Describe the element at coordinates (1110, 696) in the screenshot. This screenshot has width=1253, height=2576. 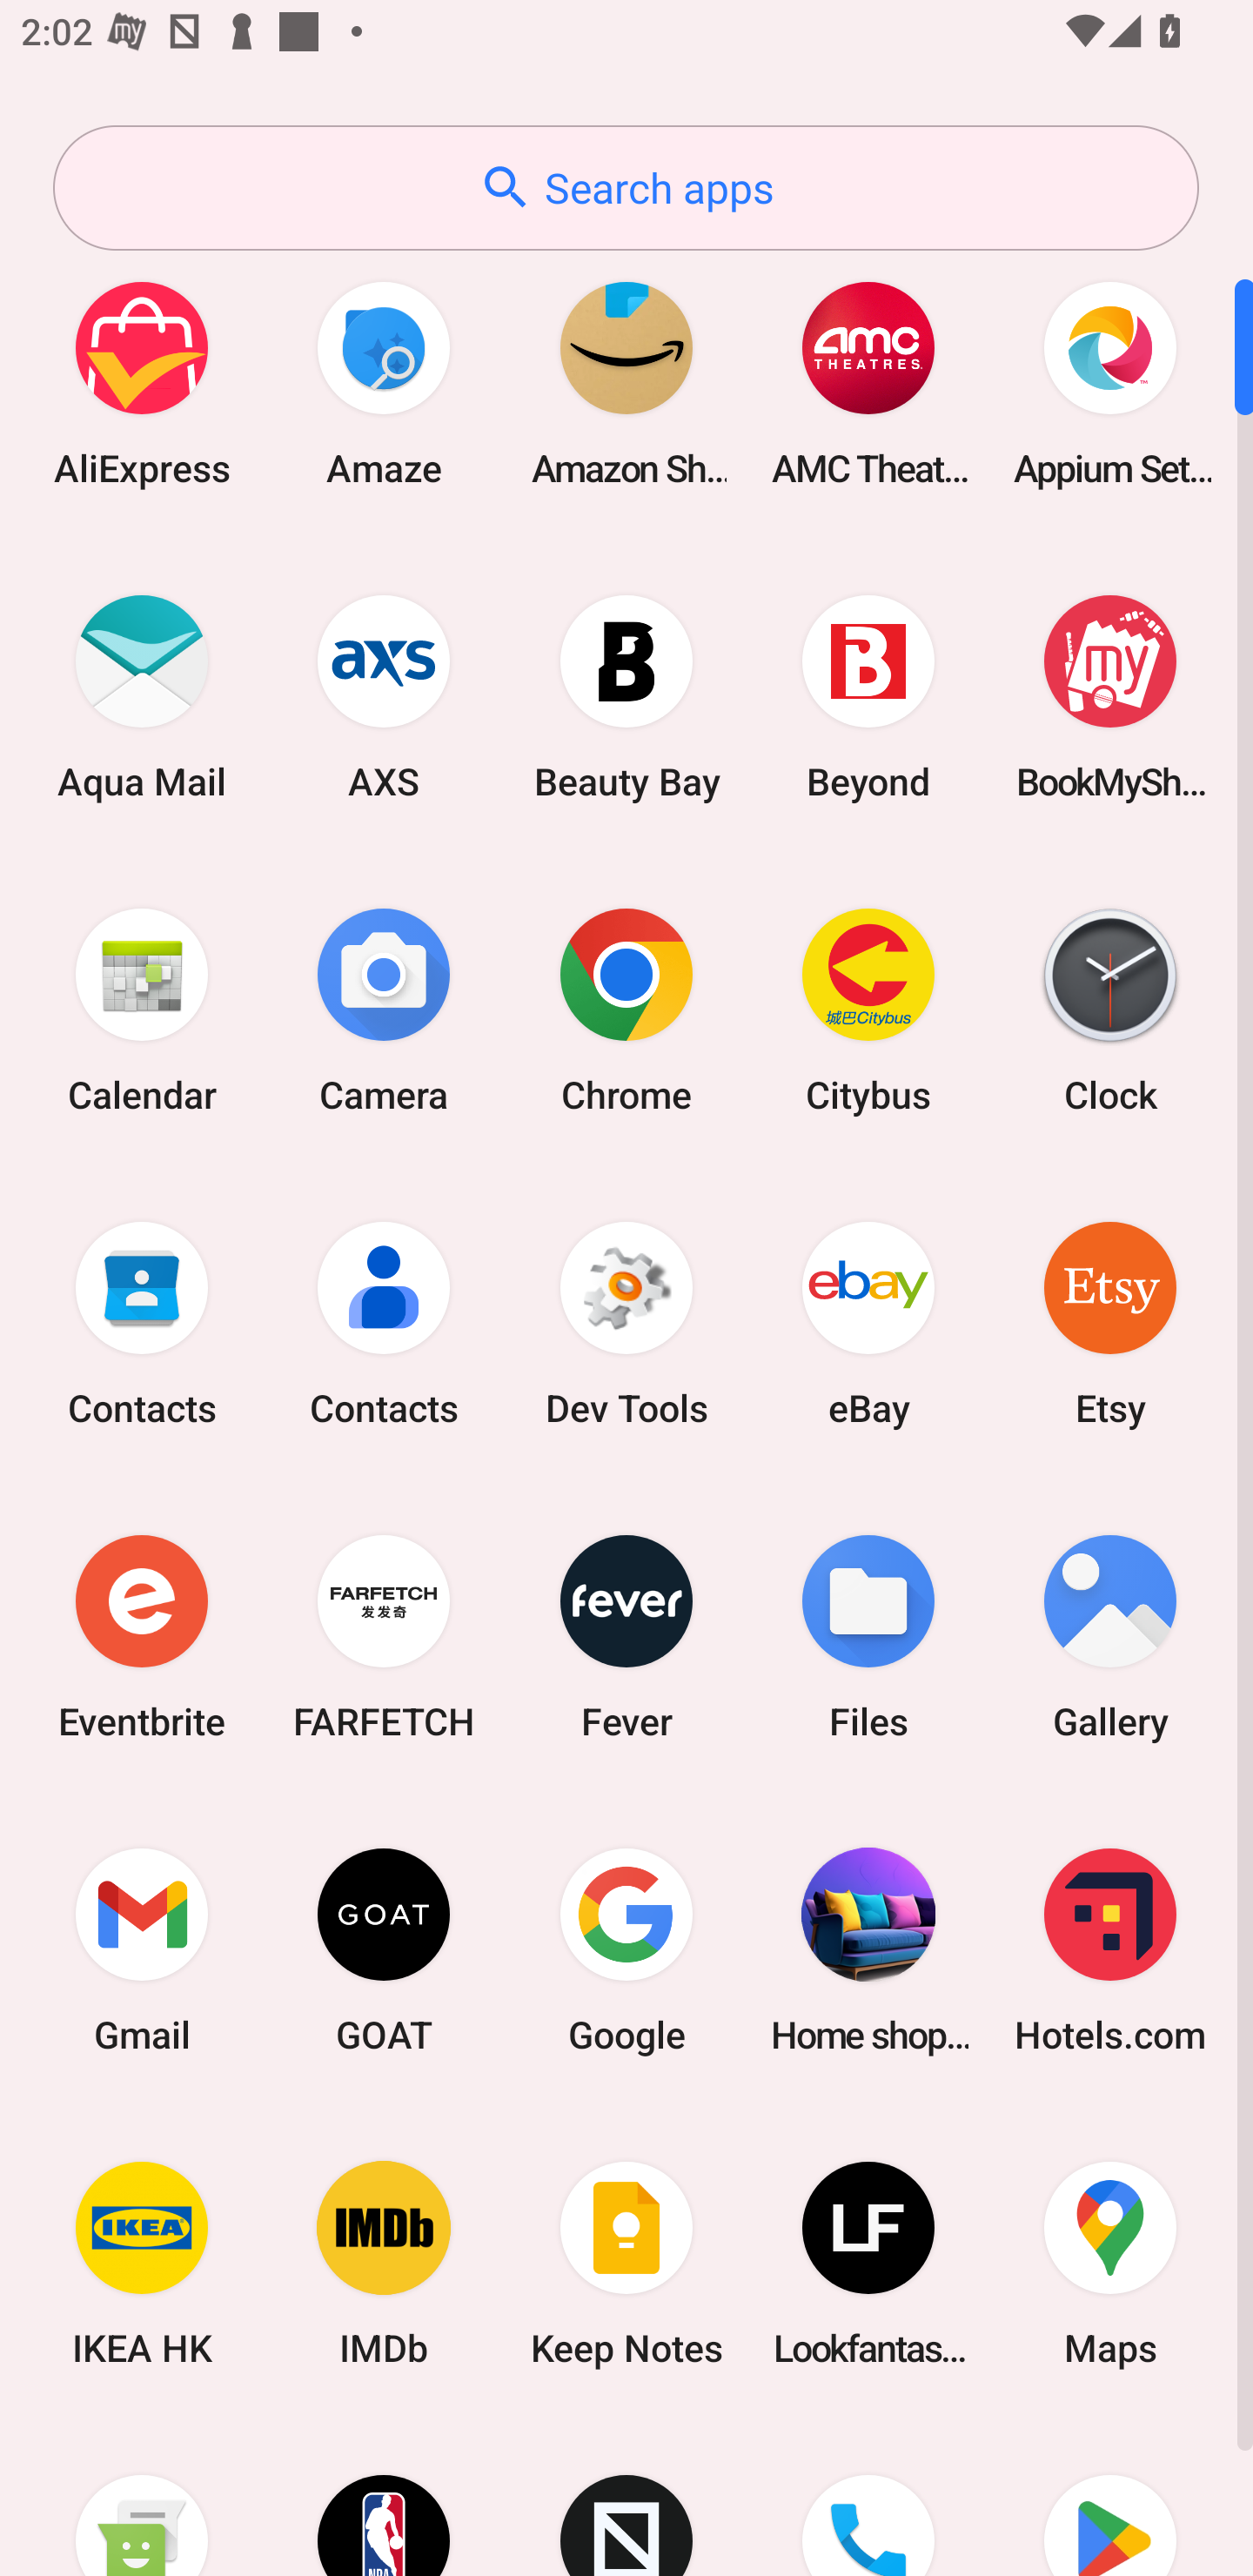
I see `BookMyShow` at that location.